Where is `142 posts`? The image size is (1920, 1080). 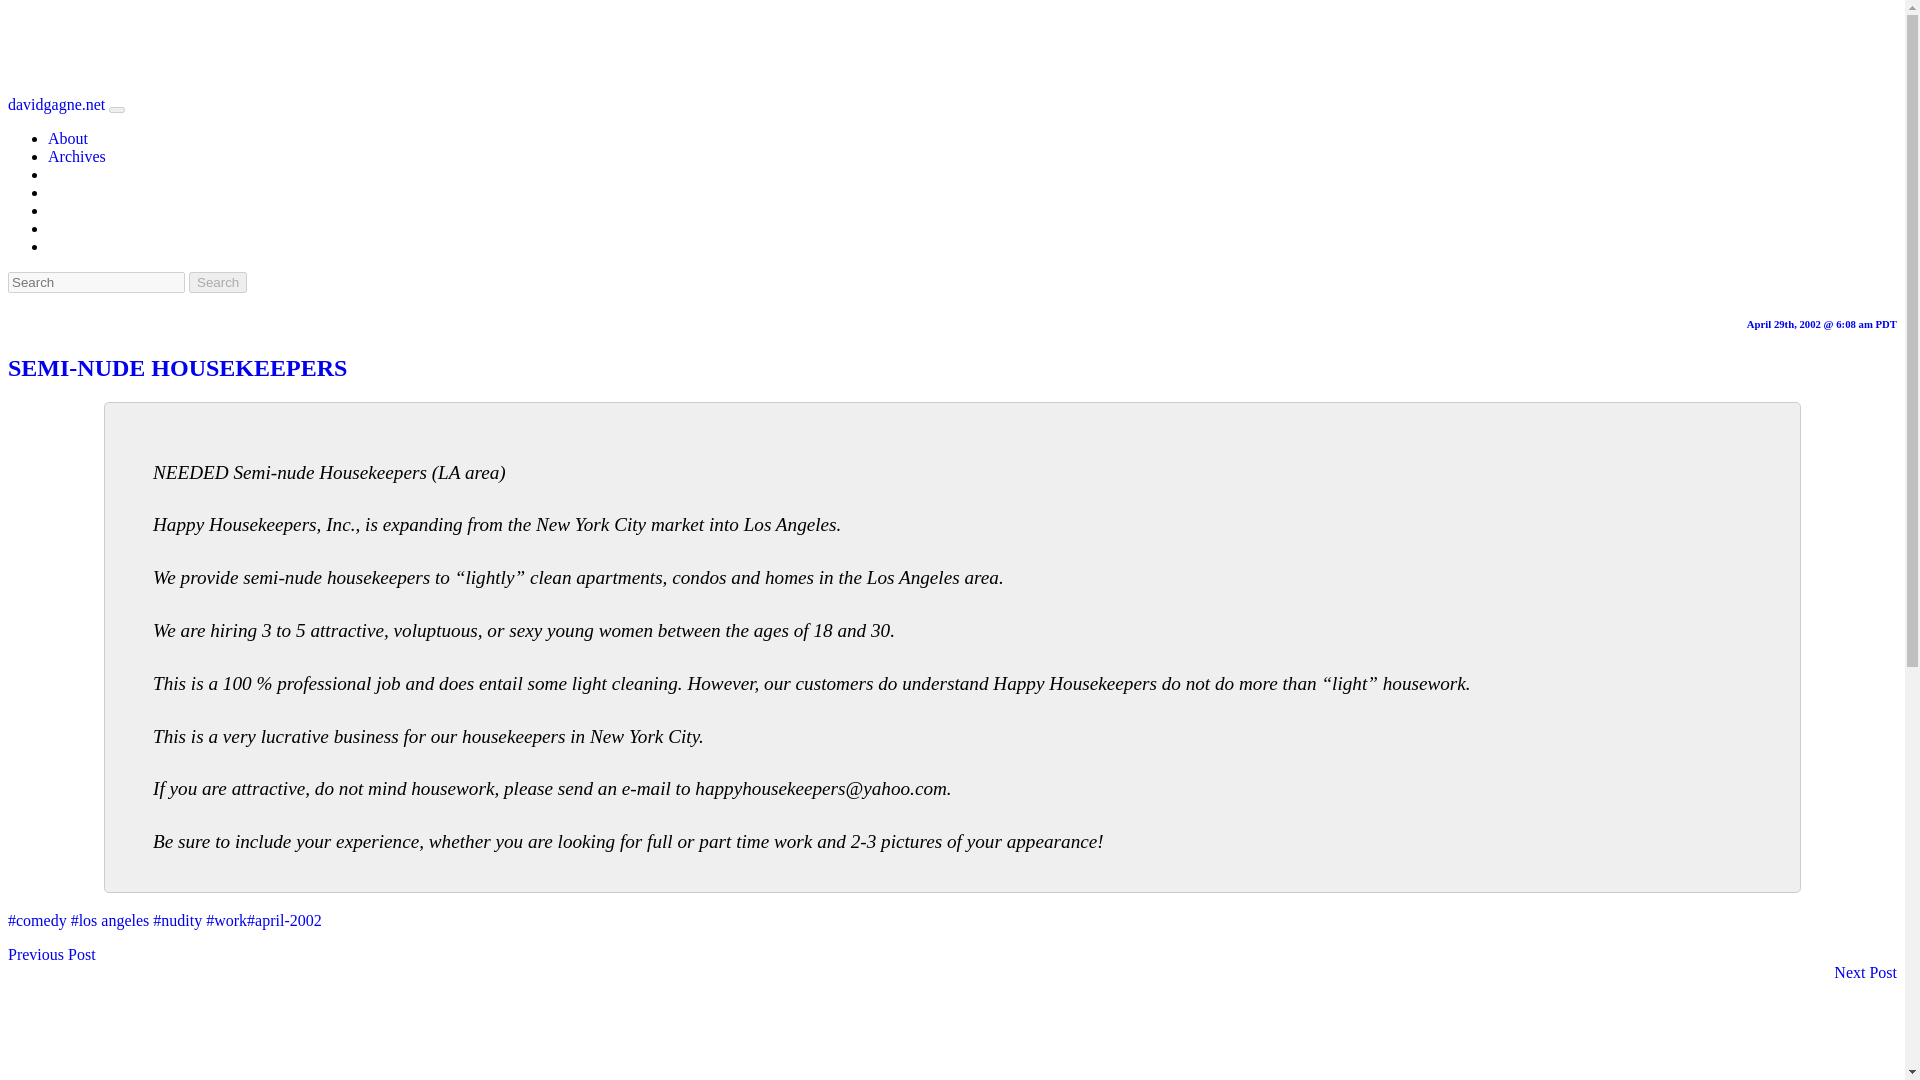
142 posts is located at coordinates (226, 920).